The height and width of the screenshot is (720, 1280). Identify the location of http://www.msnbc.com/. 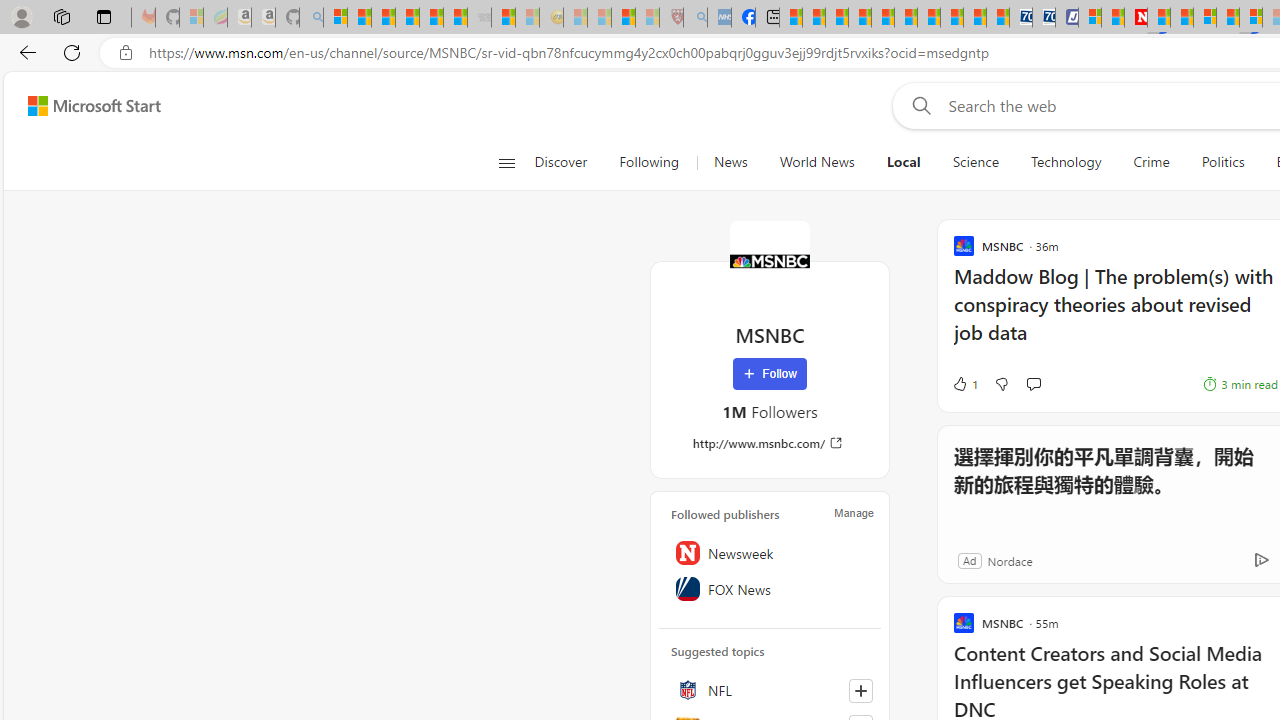
(770, 443).